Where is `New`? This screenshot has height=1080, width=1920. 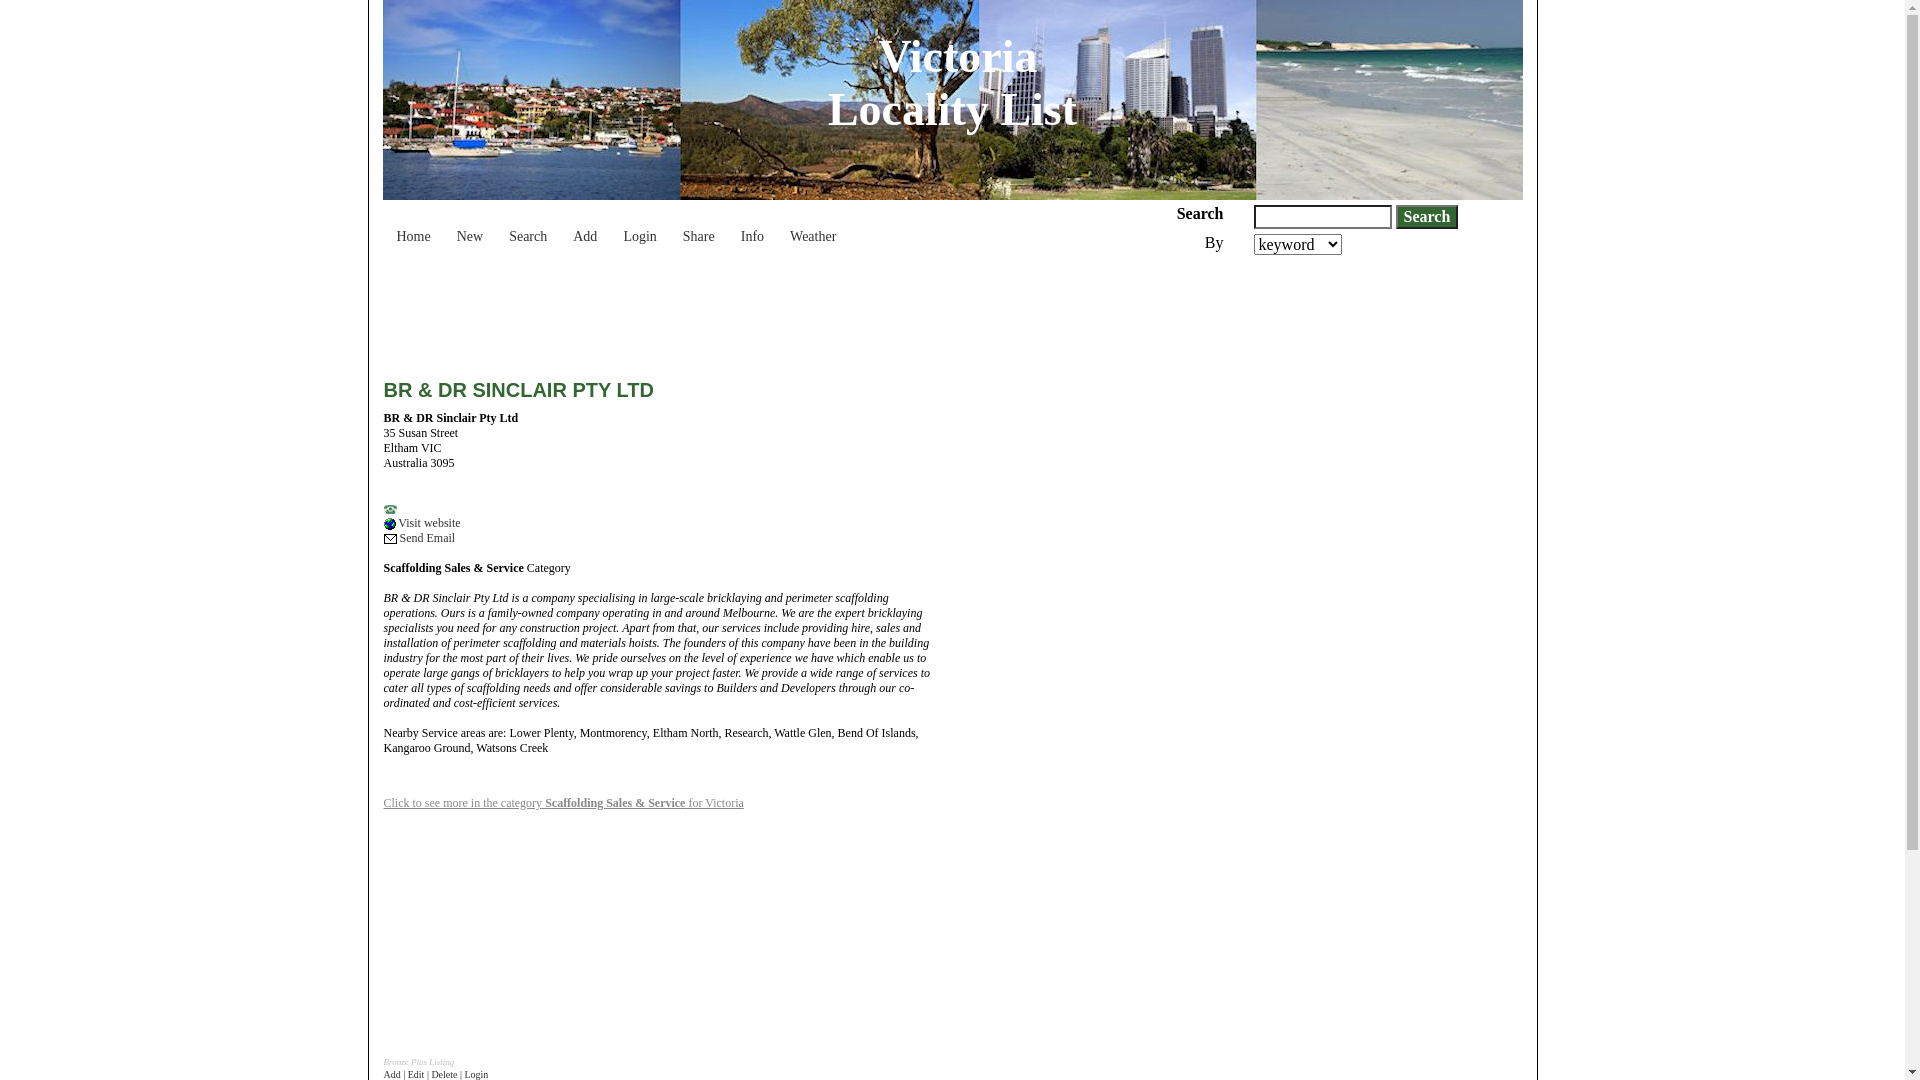 New is located at coordinates (470, 227).